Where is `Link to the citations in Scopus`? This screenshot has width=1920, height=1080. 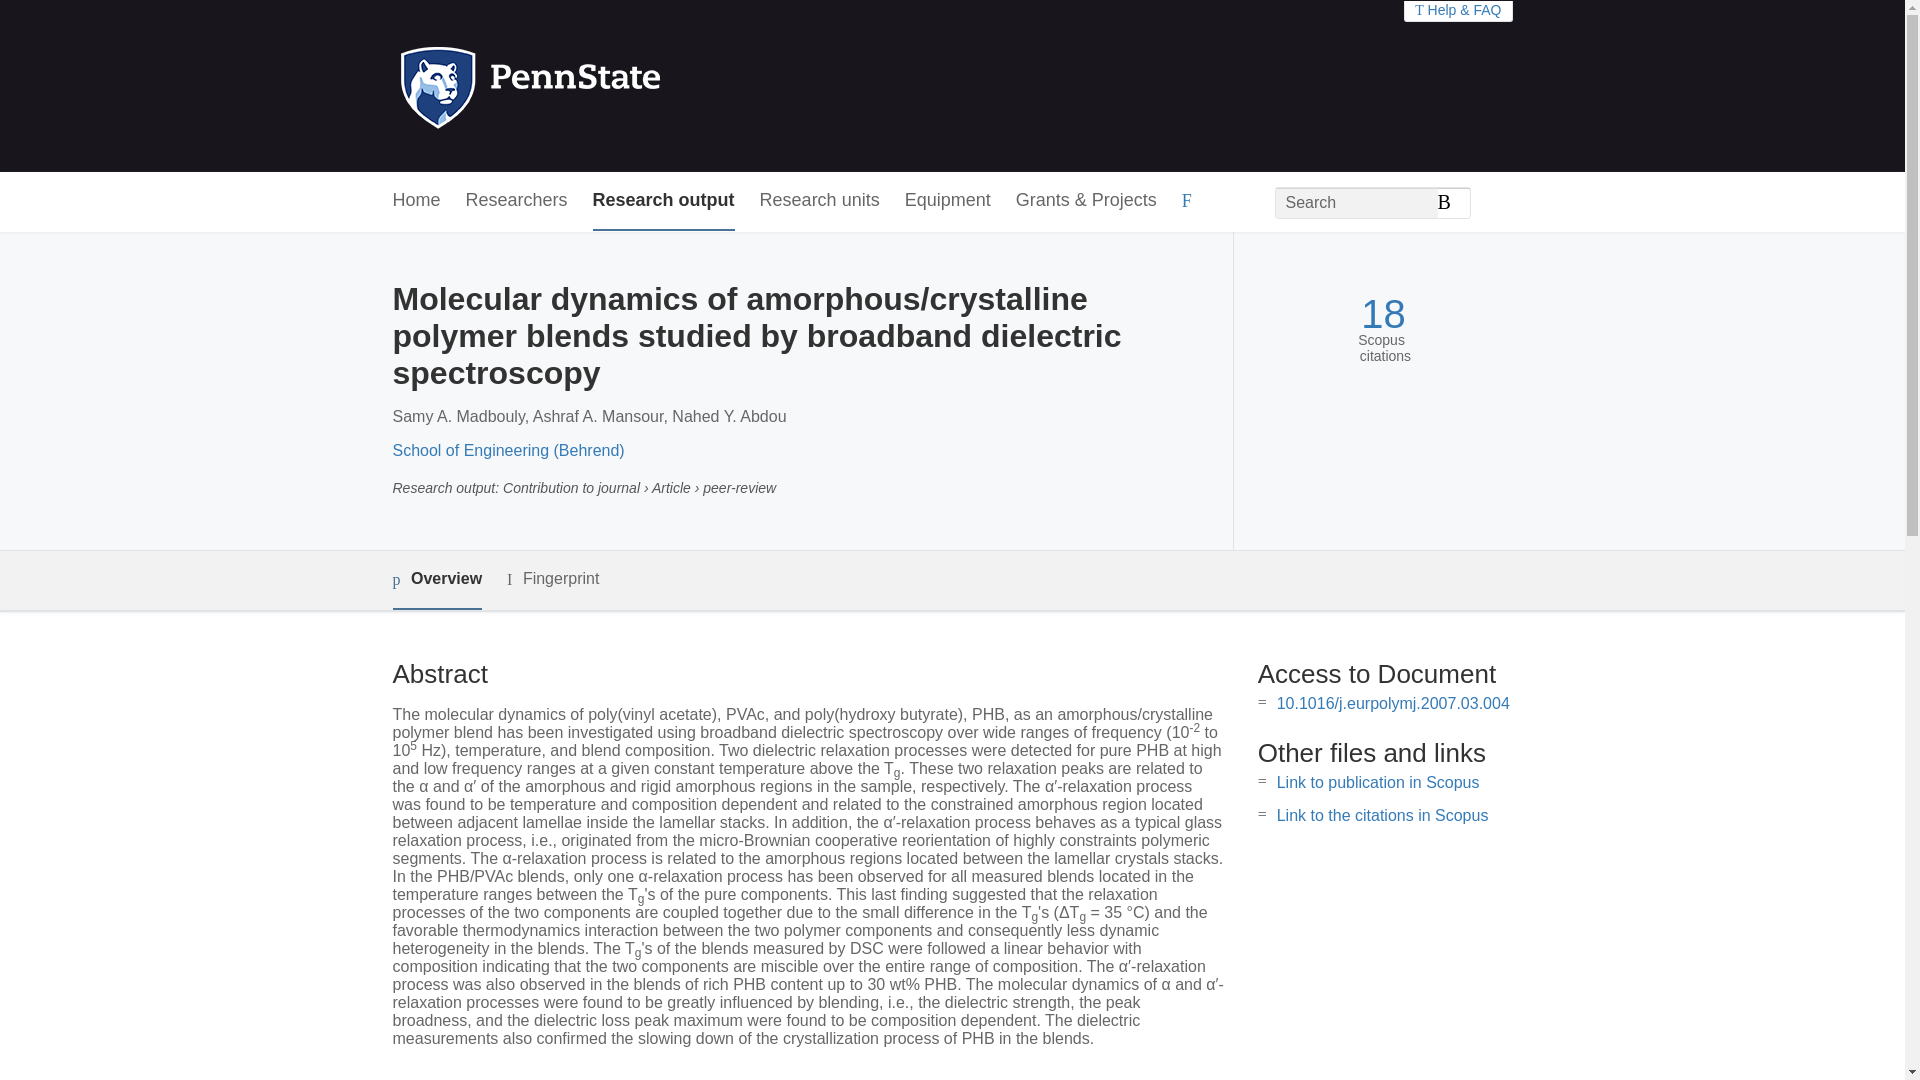 Link to the citations in Scopus is located at coordinates (1382, 815).